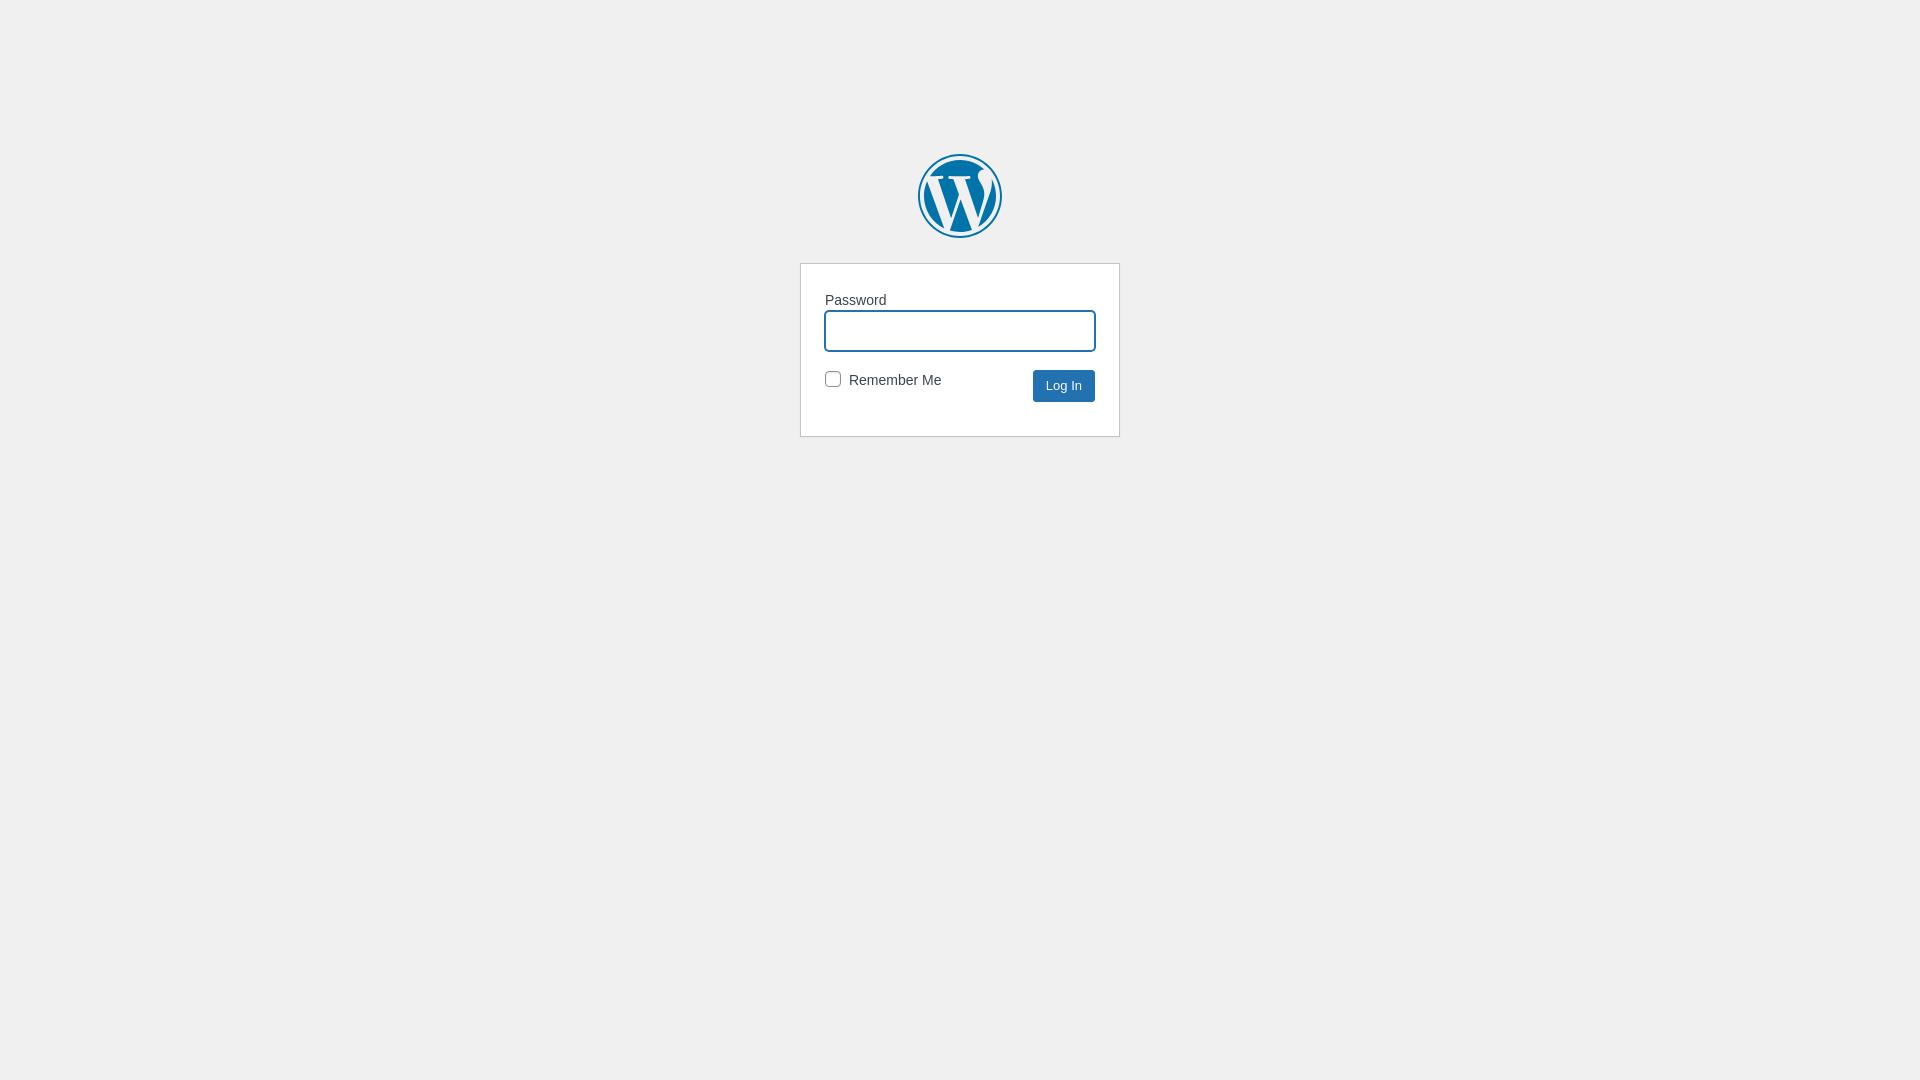  Describe the element at coordinates (960, 196) in the screenshot. I see `Aurora Project` at that location.